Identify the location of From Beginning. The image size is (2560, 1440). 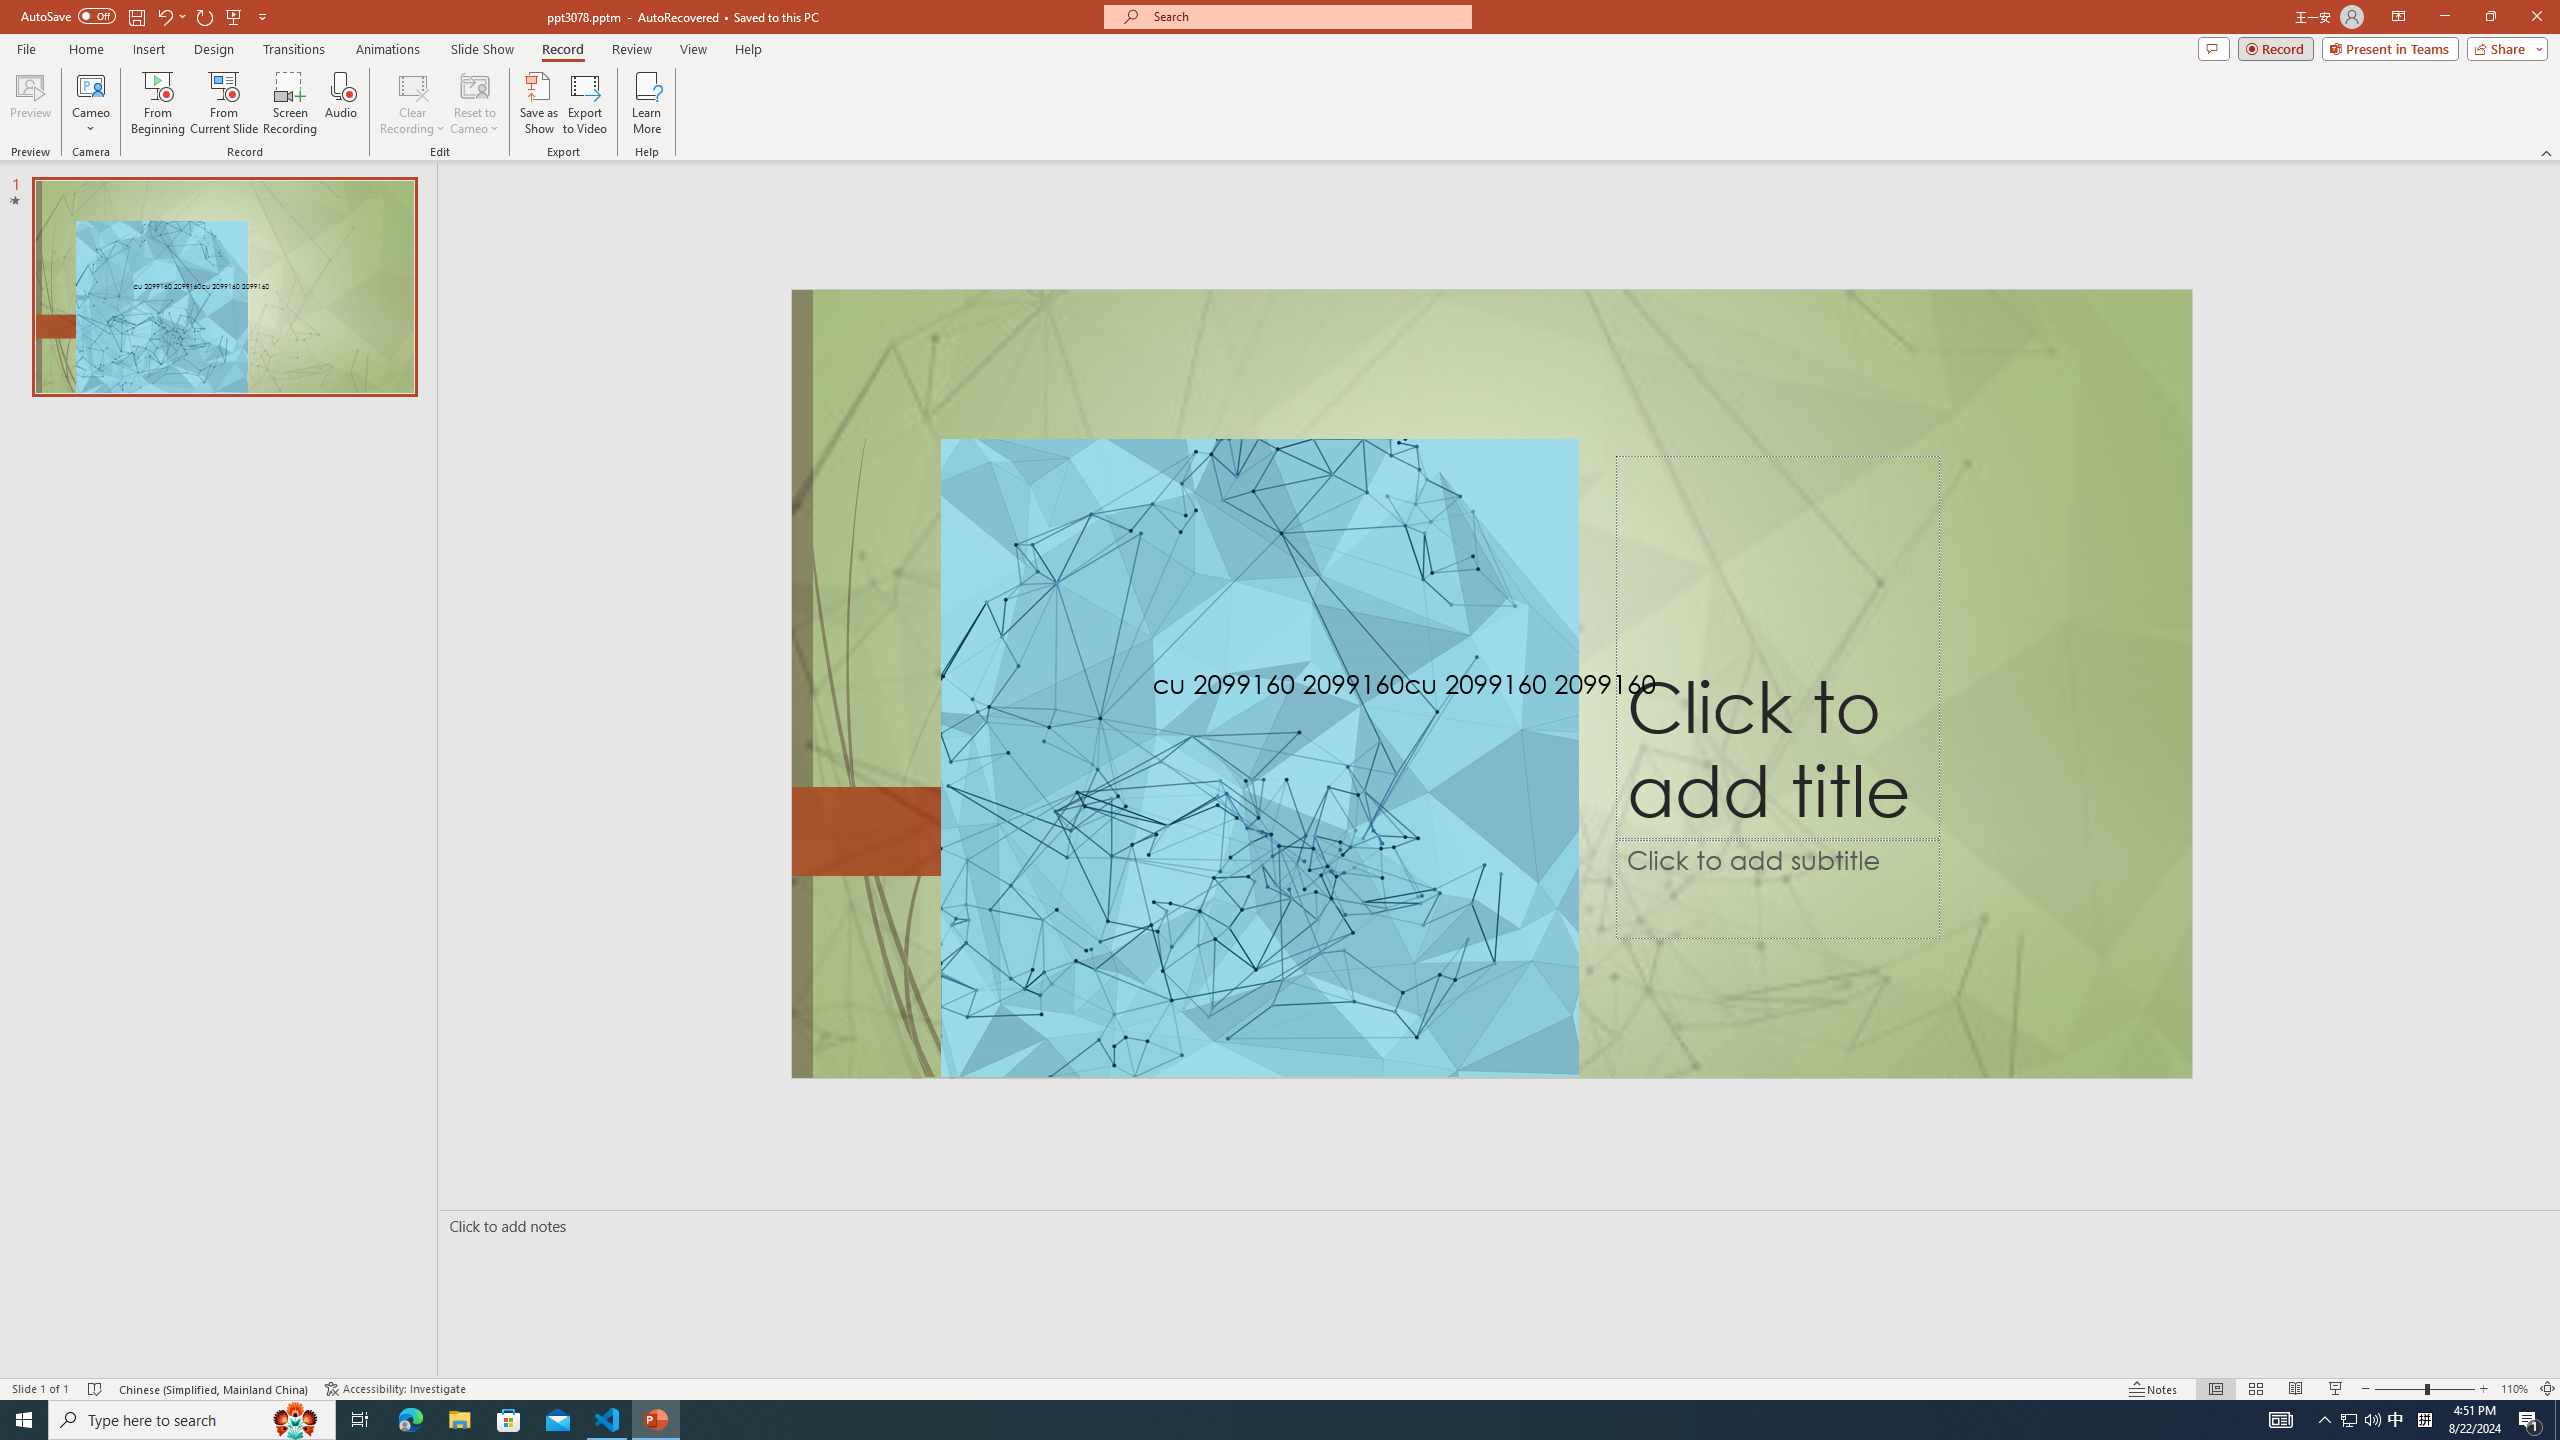
(234, 16).